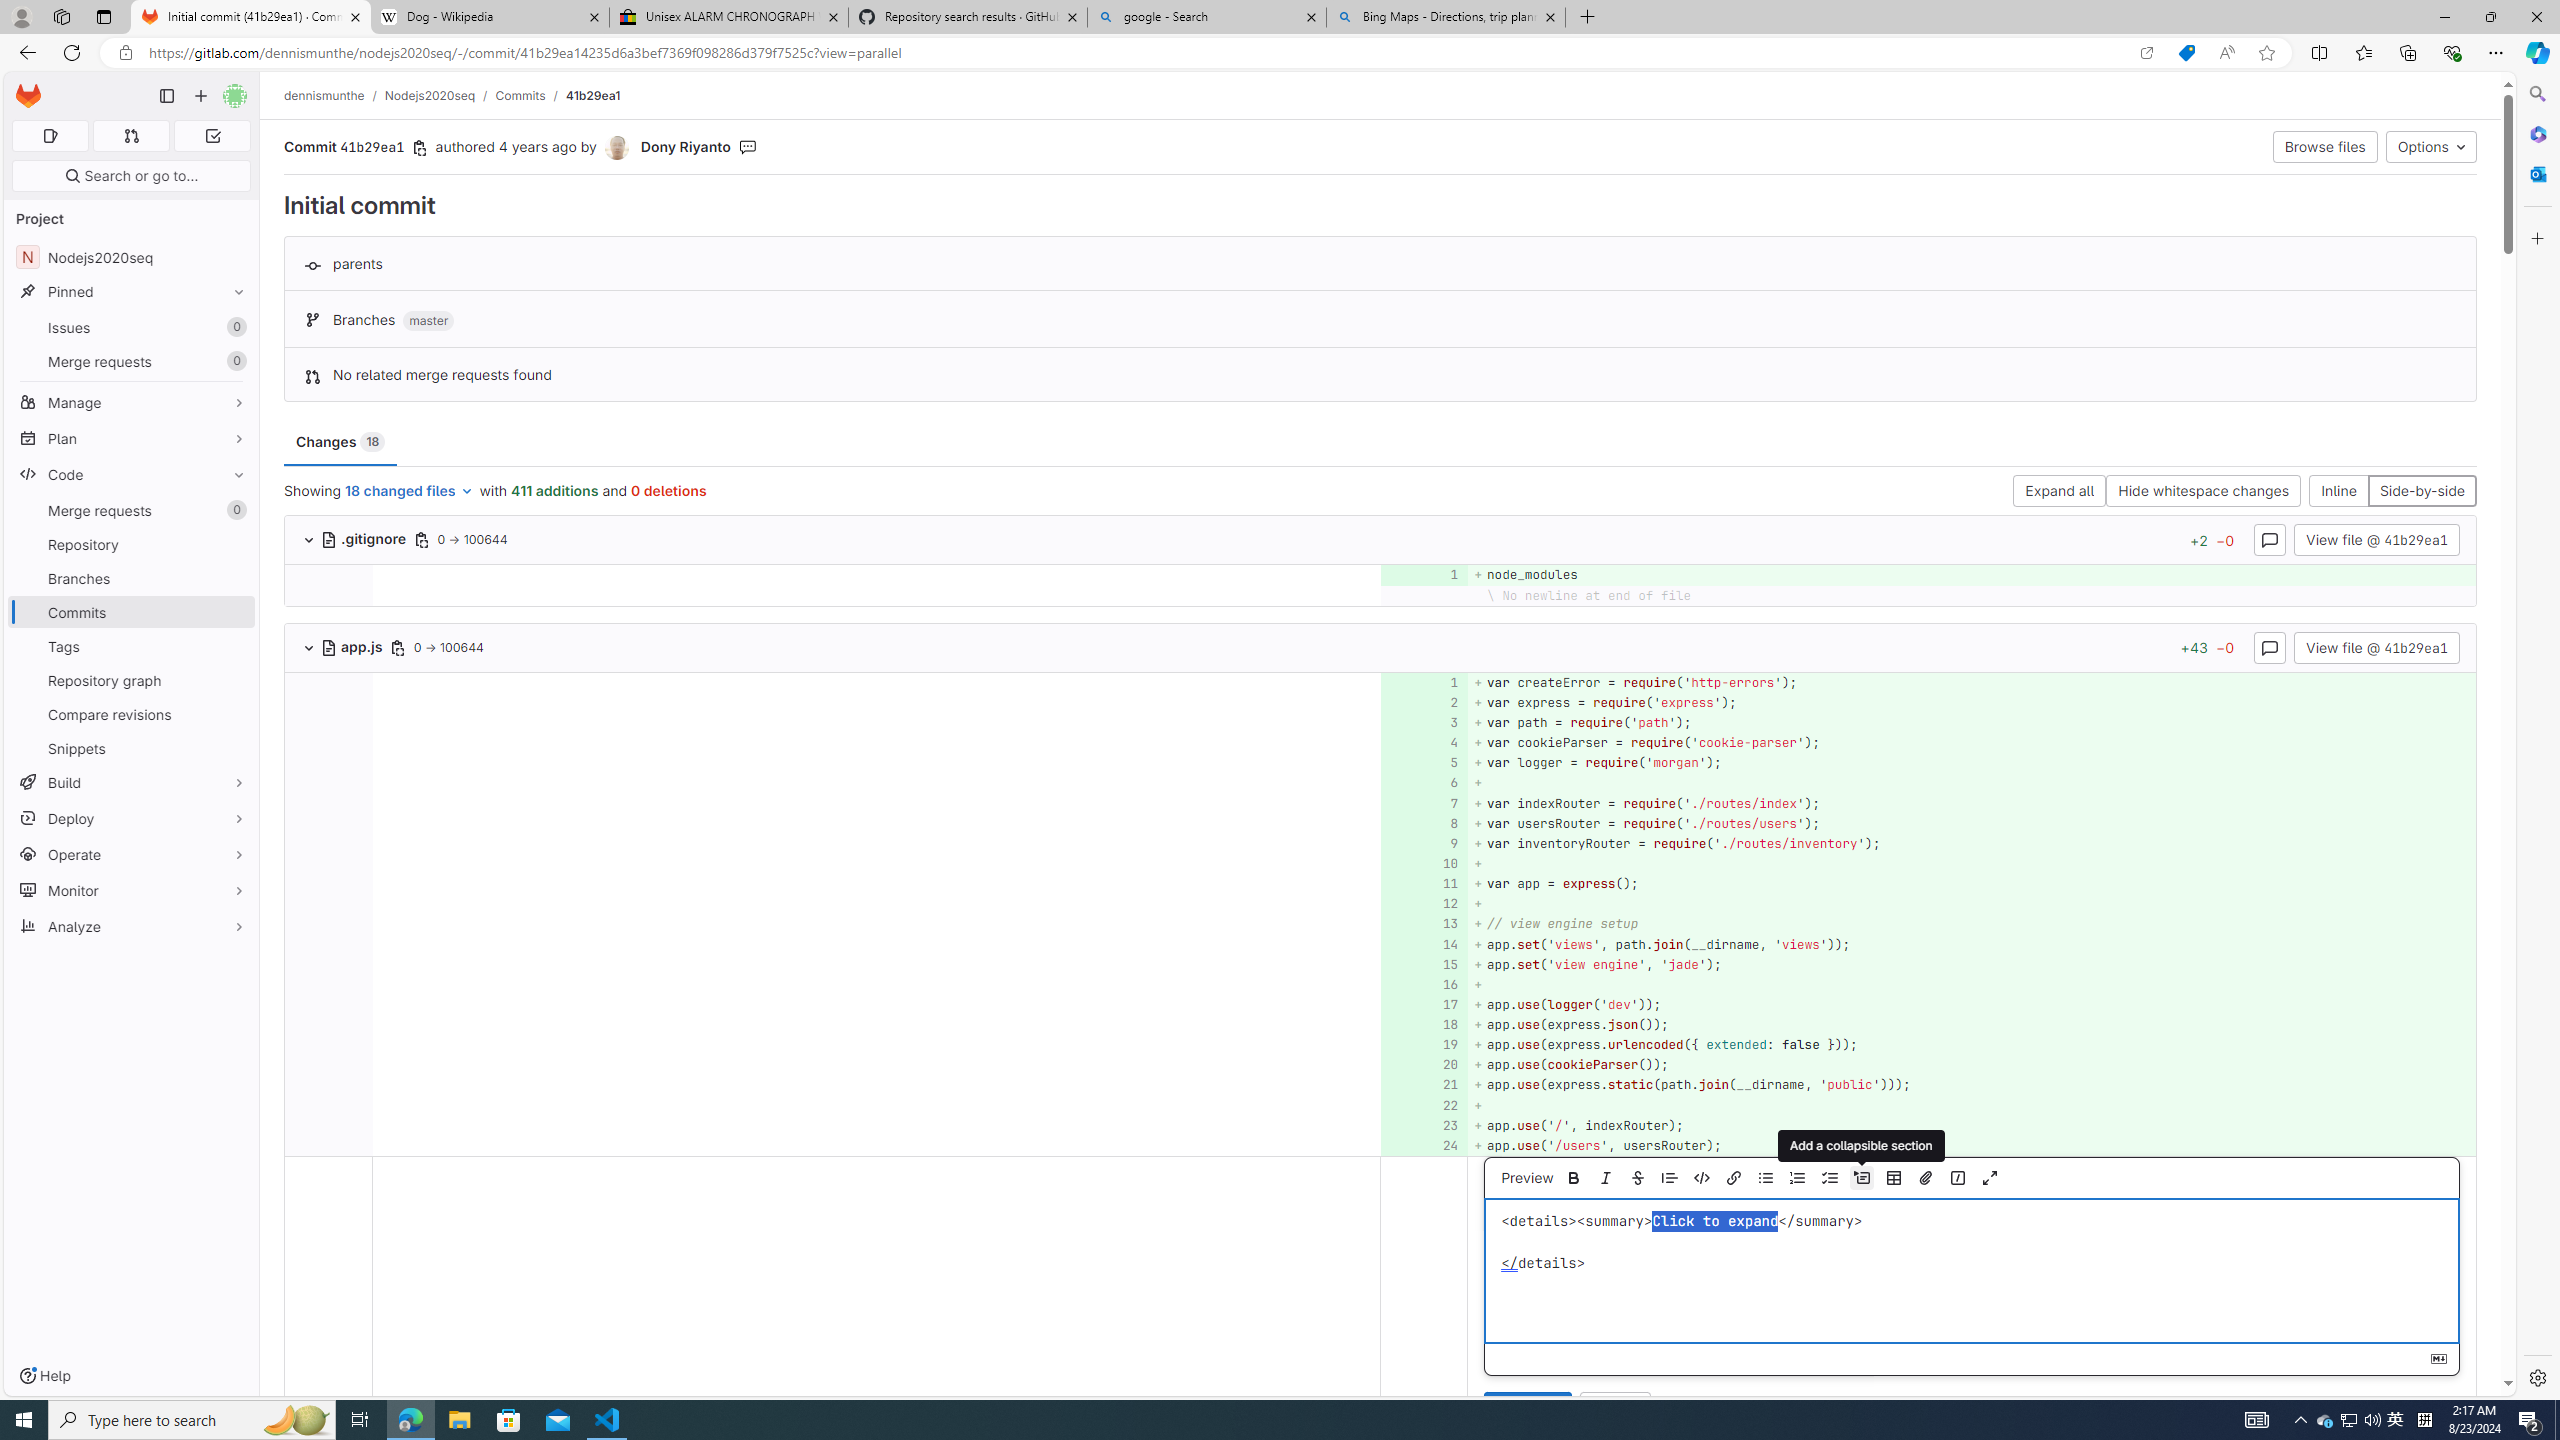 The height and width of the screenshot is (1440, 2560). What do you see at coordinates (50, 136) in the screenshot?
I see `Assigned issues 0` at bounding box center [50, 136].